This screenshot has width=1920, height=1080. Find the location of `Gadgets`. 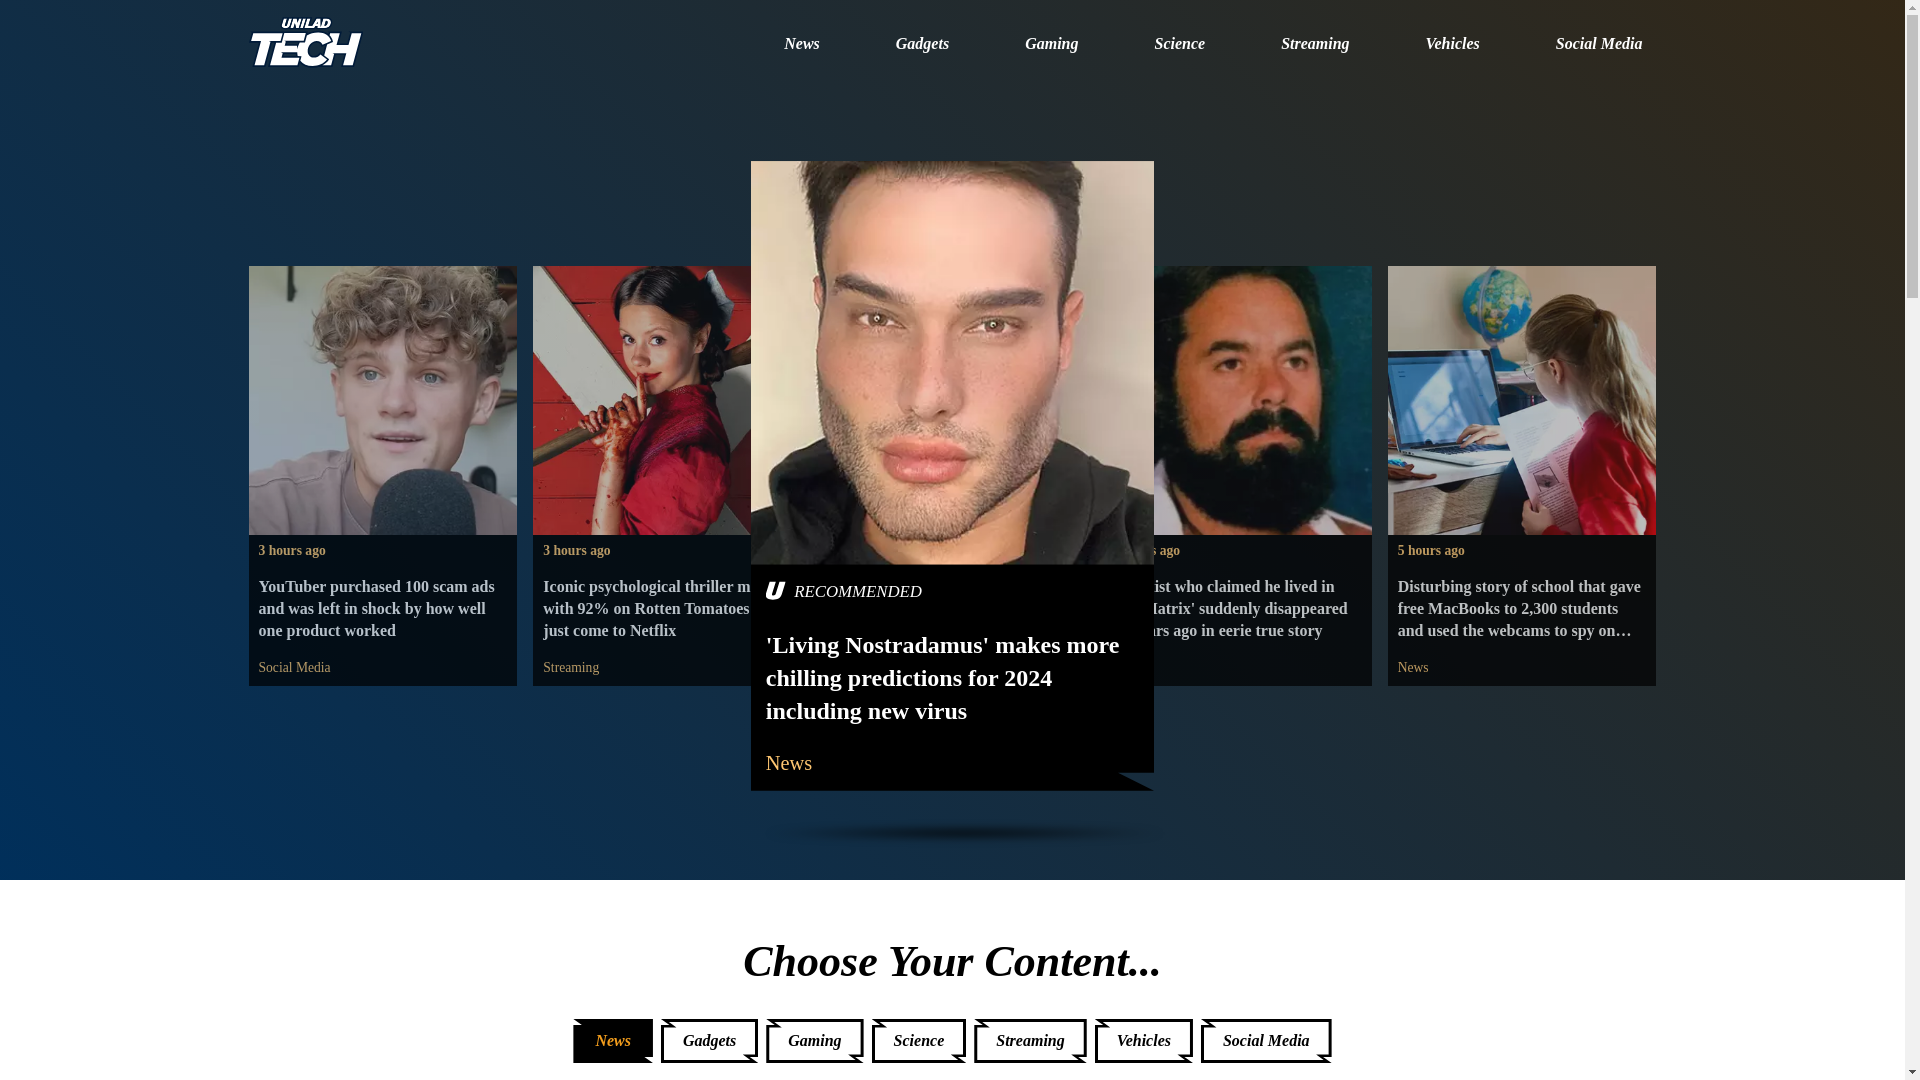

Gadgets is located at coordinates (922, 45).